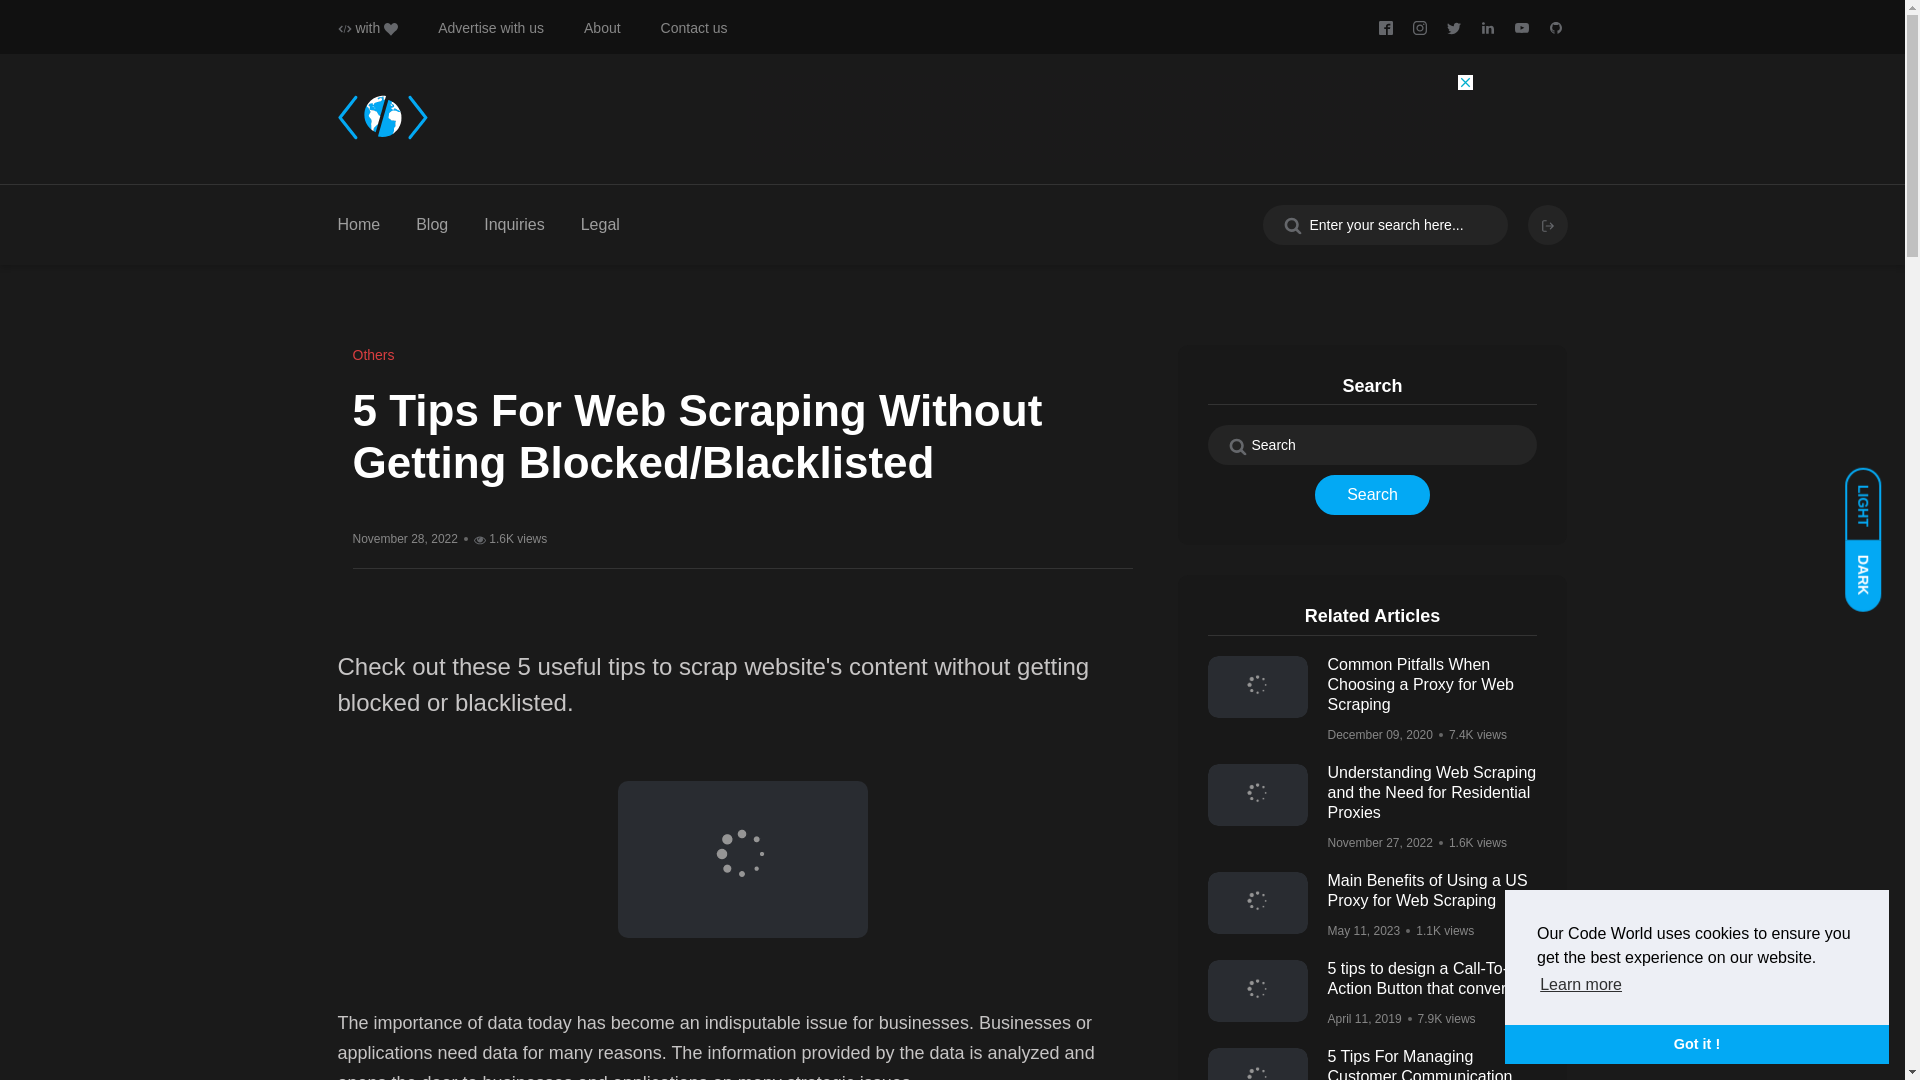  What do you see at coordinates (1110, 119) in the screenshot?
I see `3rd party ad content` at bounding box center [1110, 119].